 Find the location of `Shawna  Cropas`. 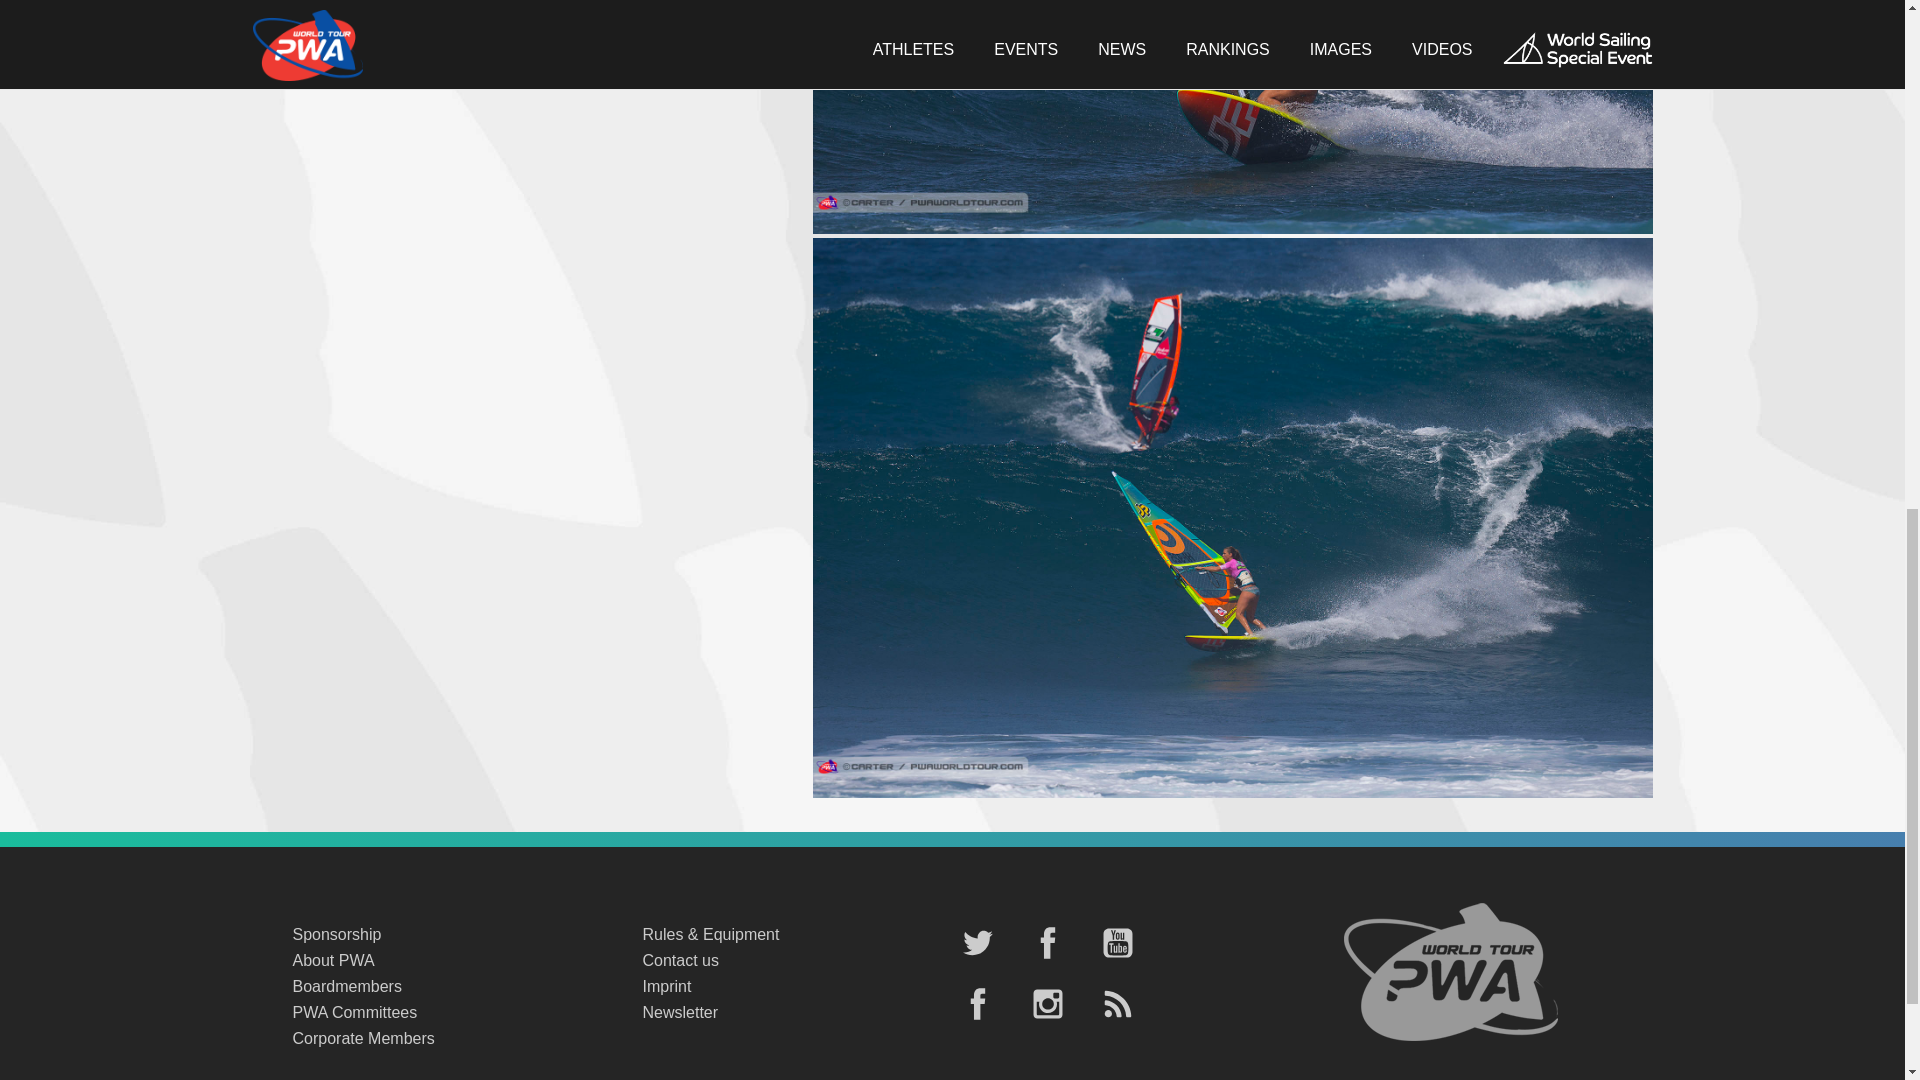

Shawna  Cropas is located at coordinates (1232, 792).